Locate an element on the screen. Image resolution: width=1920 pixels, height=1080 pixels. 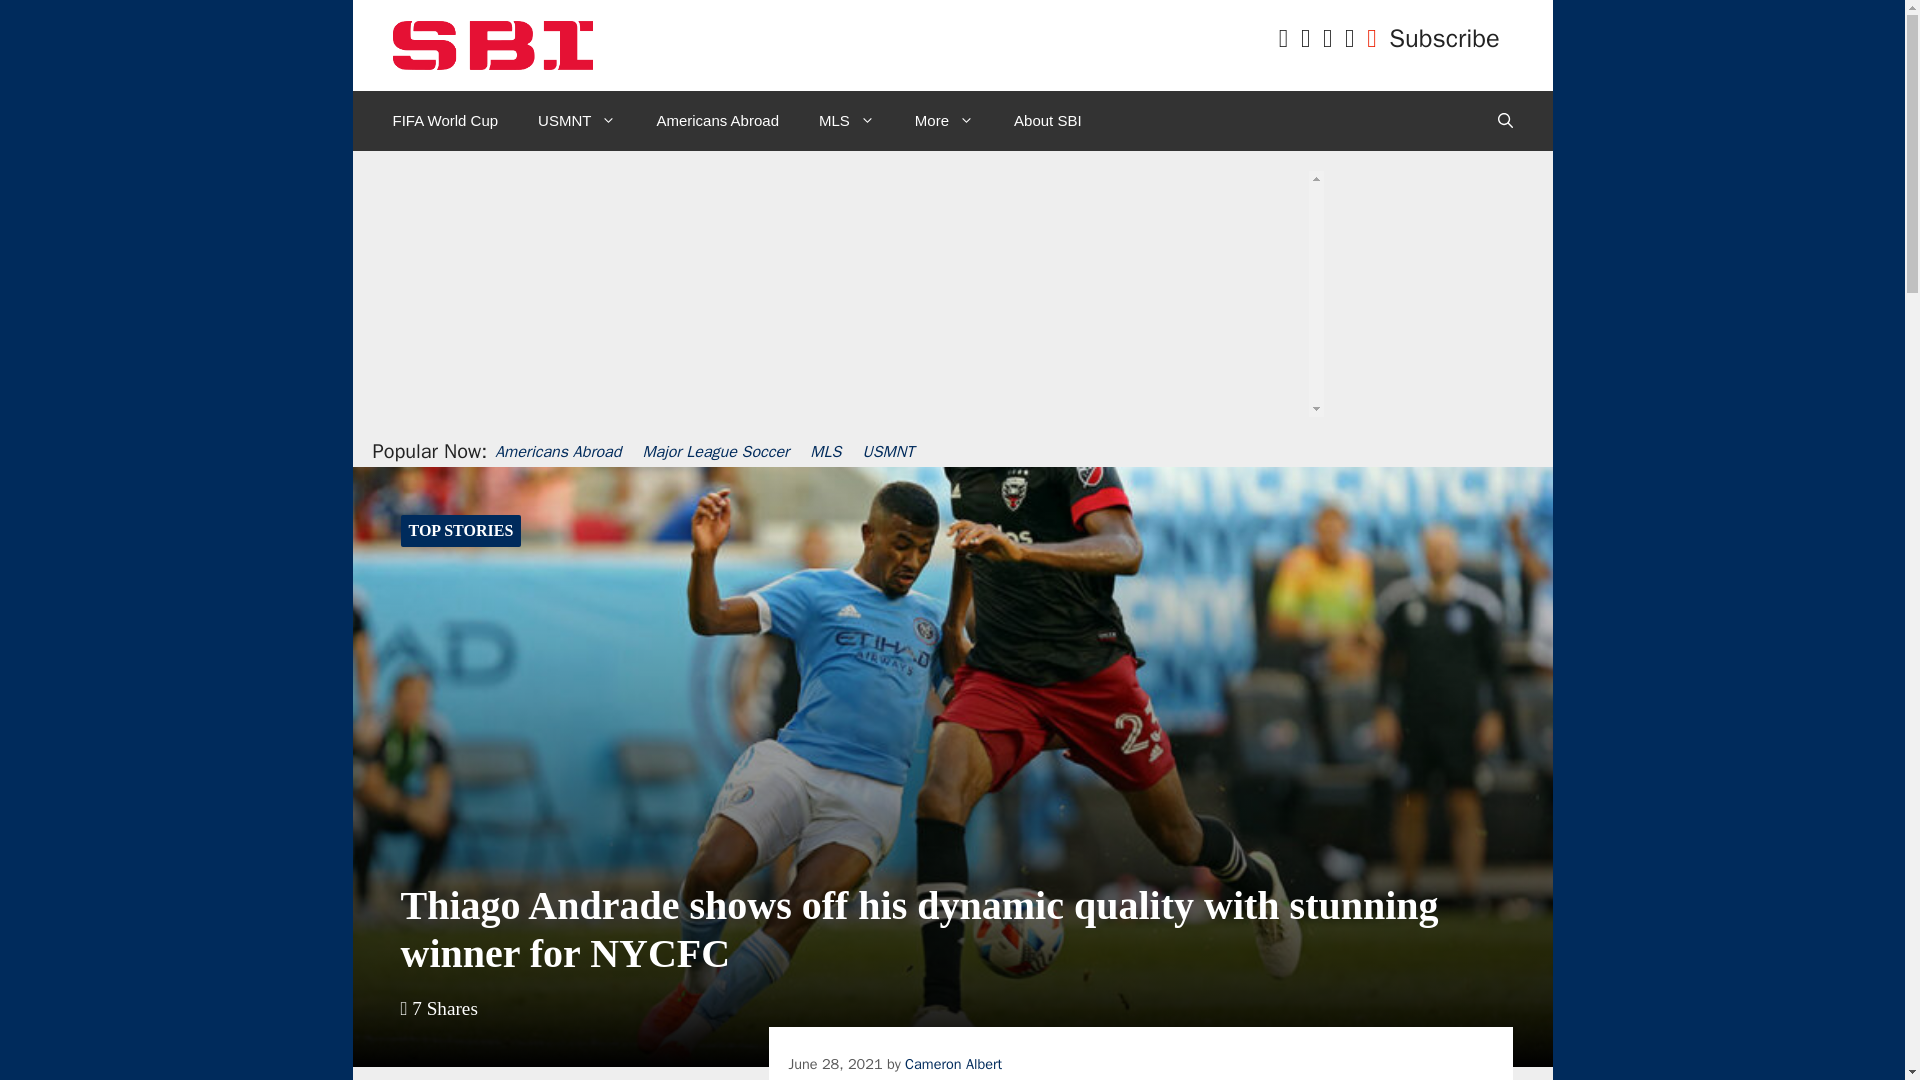
Americans Abroad is located at coordinates (716, 120).